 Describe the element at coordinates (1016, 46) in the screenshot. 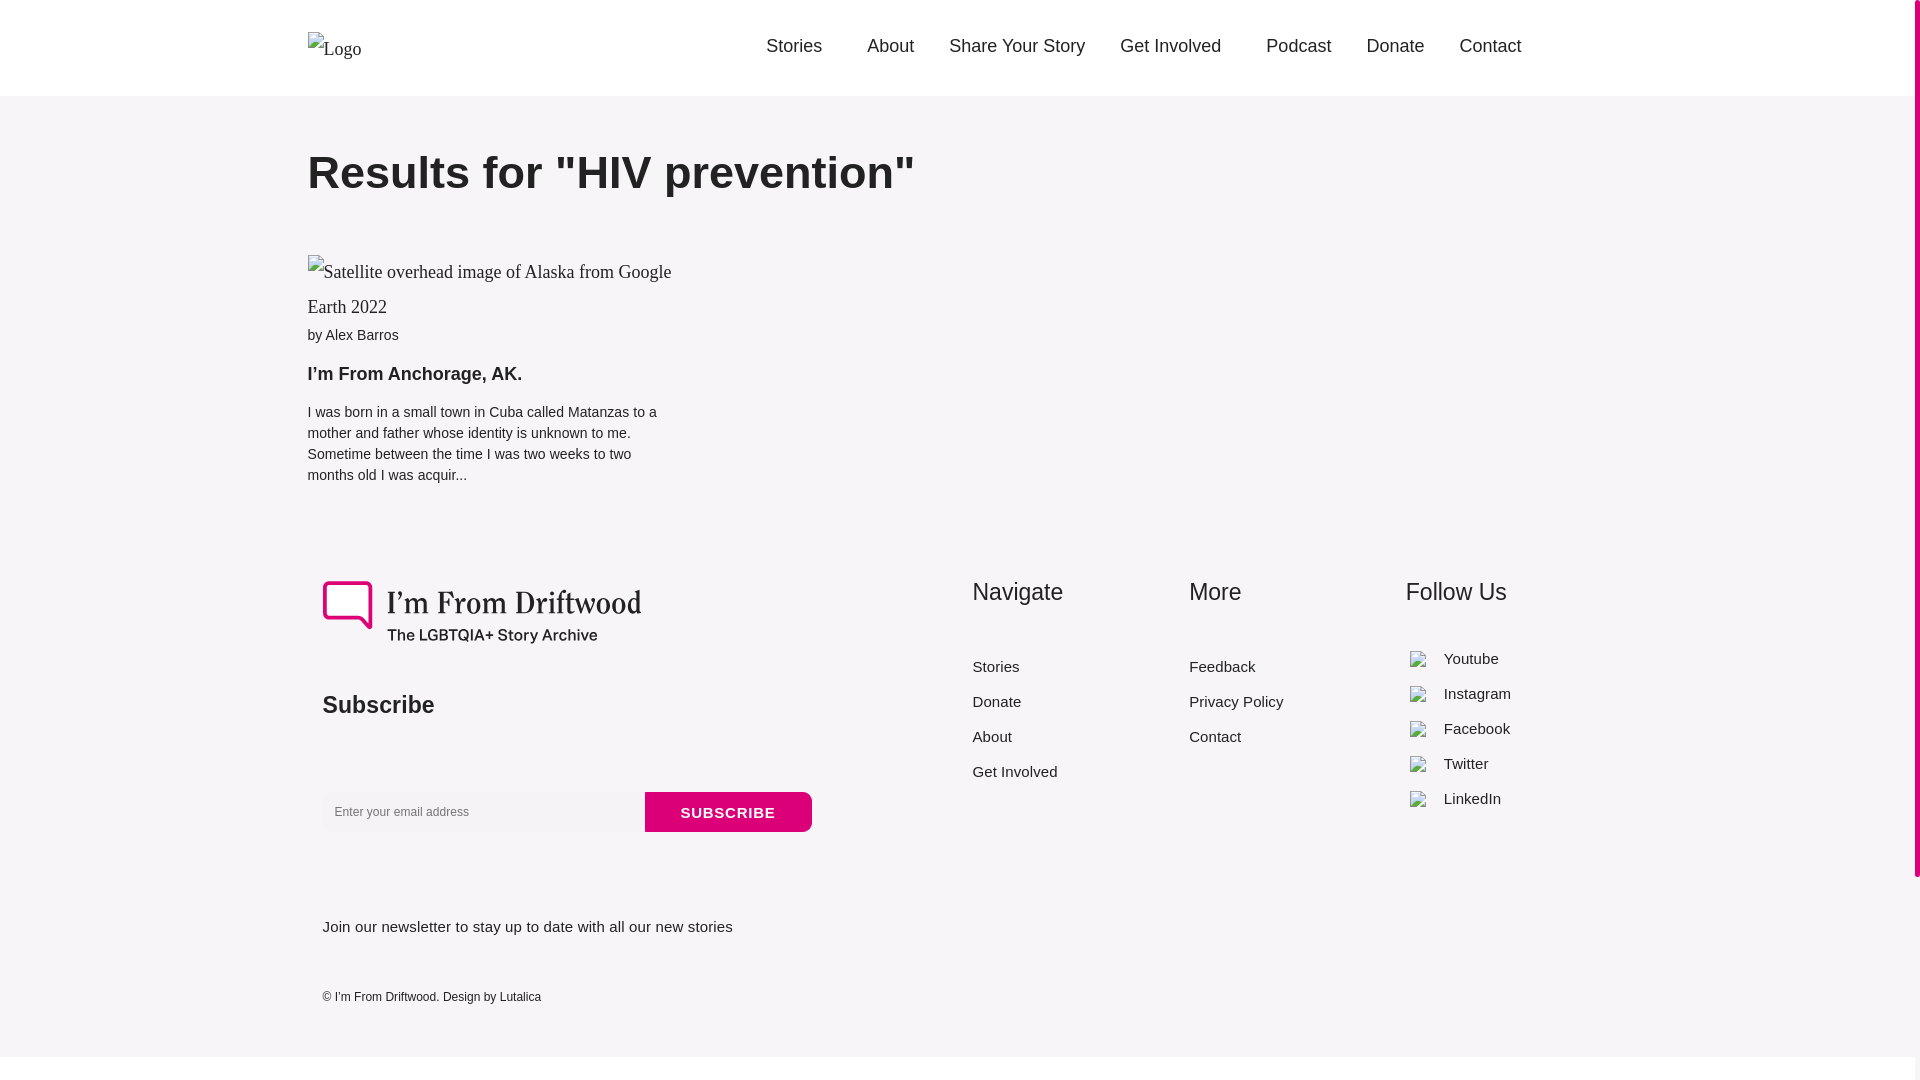

I see `Share Your Story` at that location.